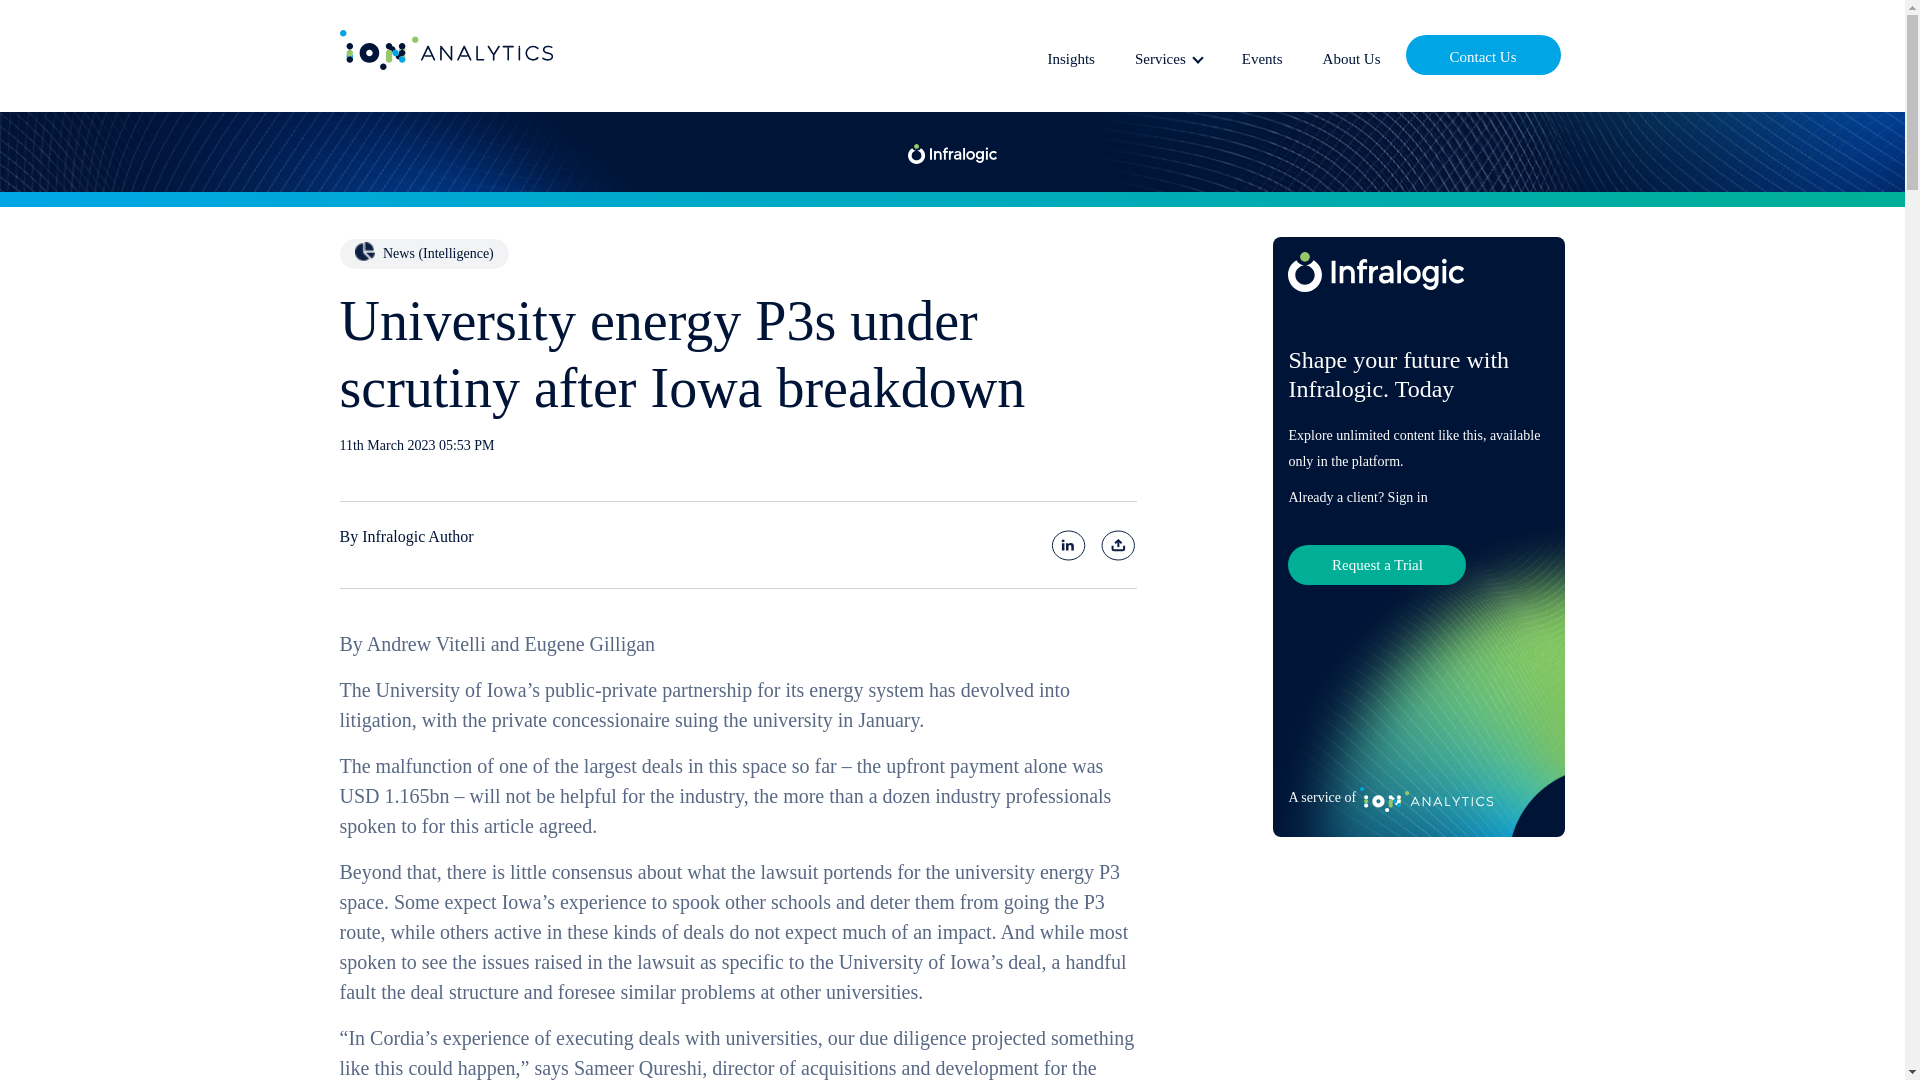  What do you see at coordinates (1262, 55) in the screenshot?
I see `Events` at bounding box center [1262, 55].